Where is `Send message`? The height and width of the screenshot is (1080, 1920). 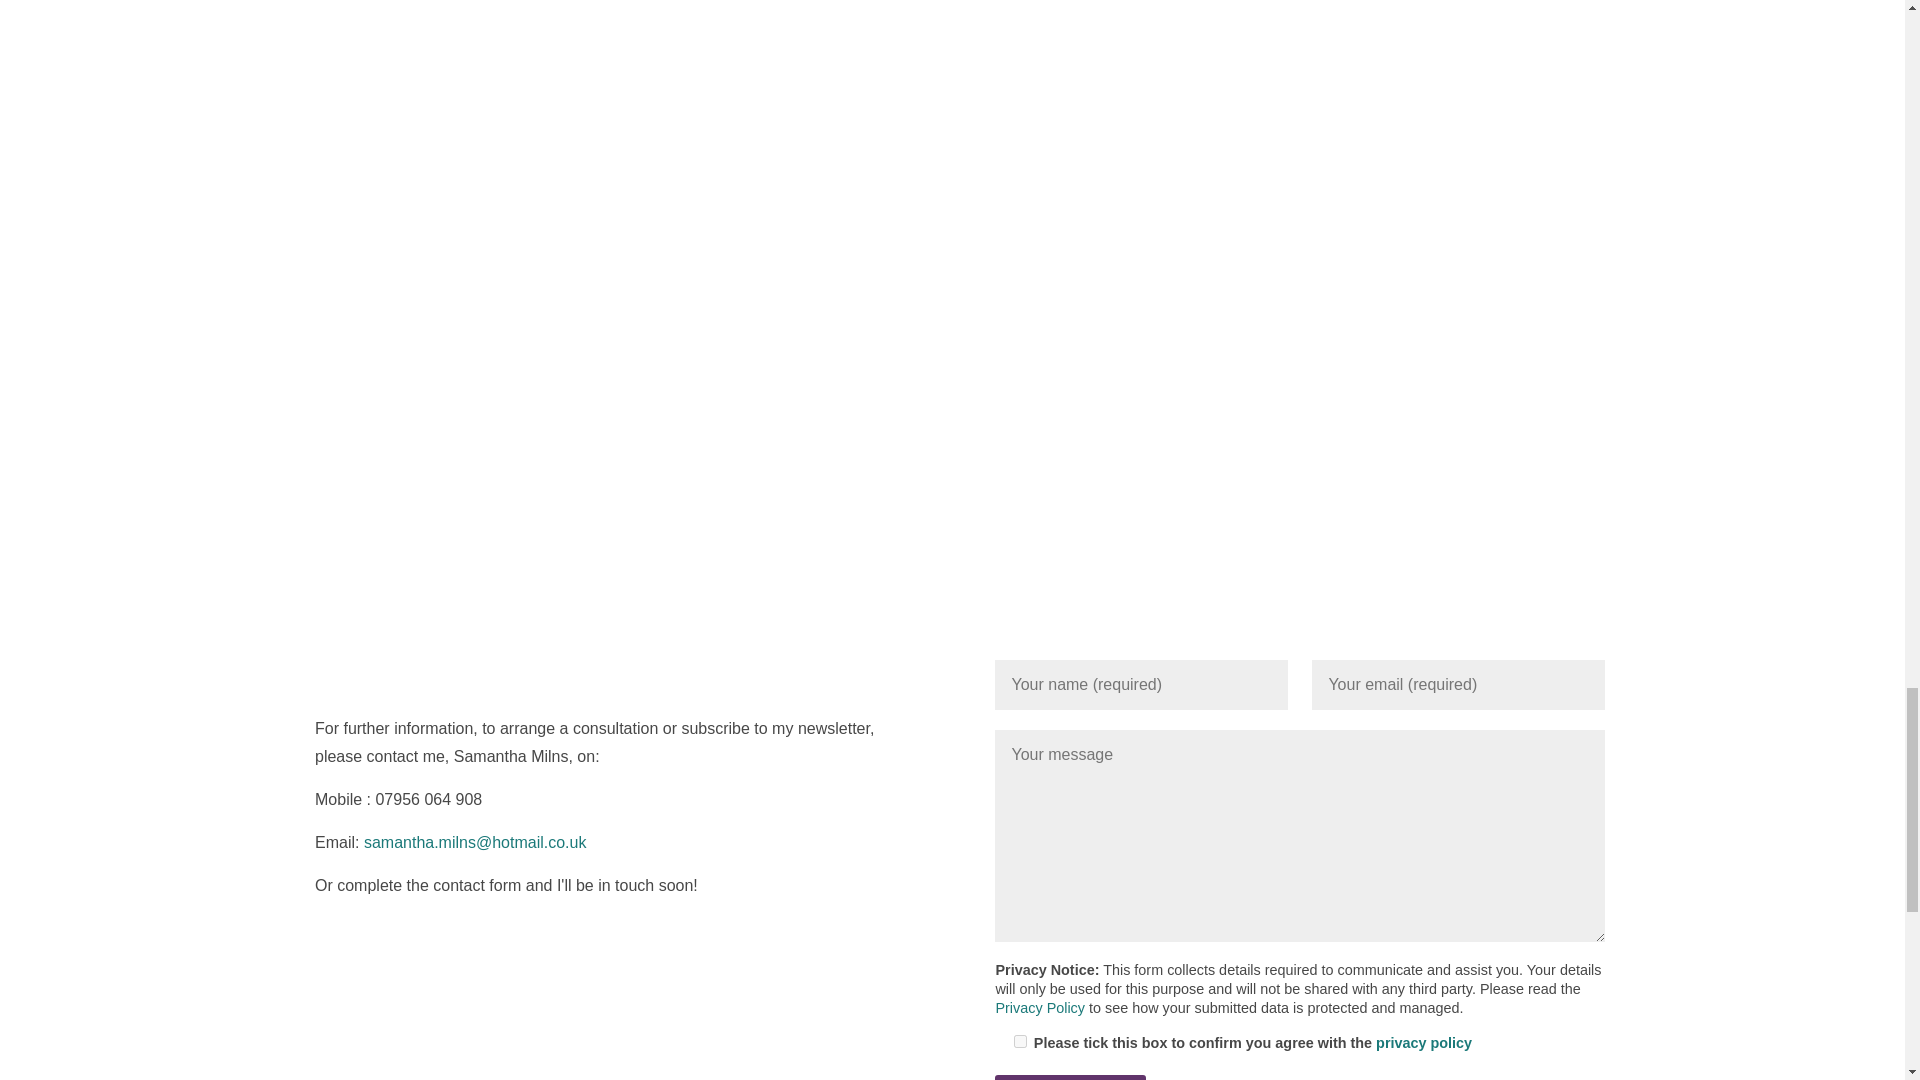
Send message is located at coordinates (1070, 1077).